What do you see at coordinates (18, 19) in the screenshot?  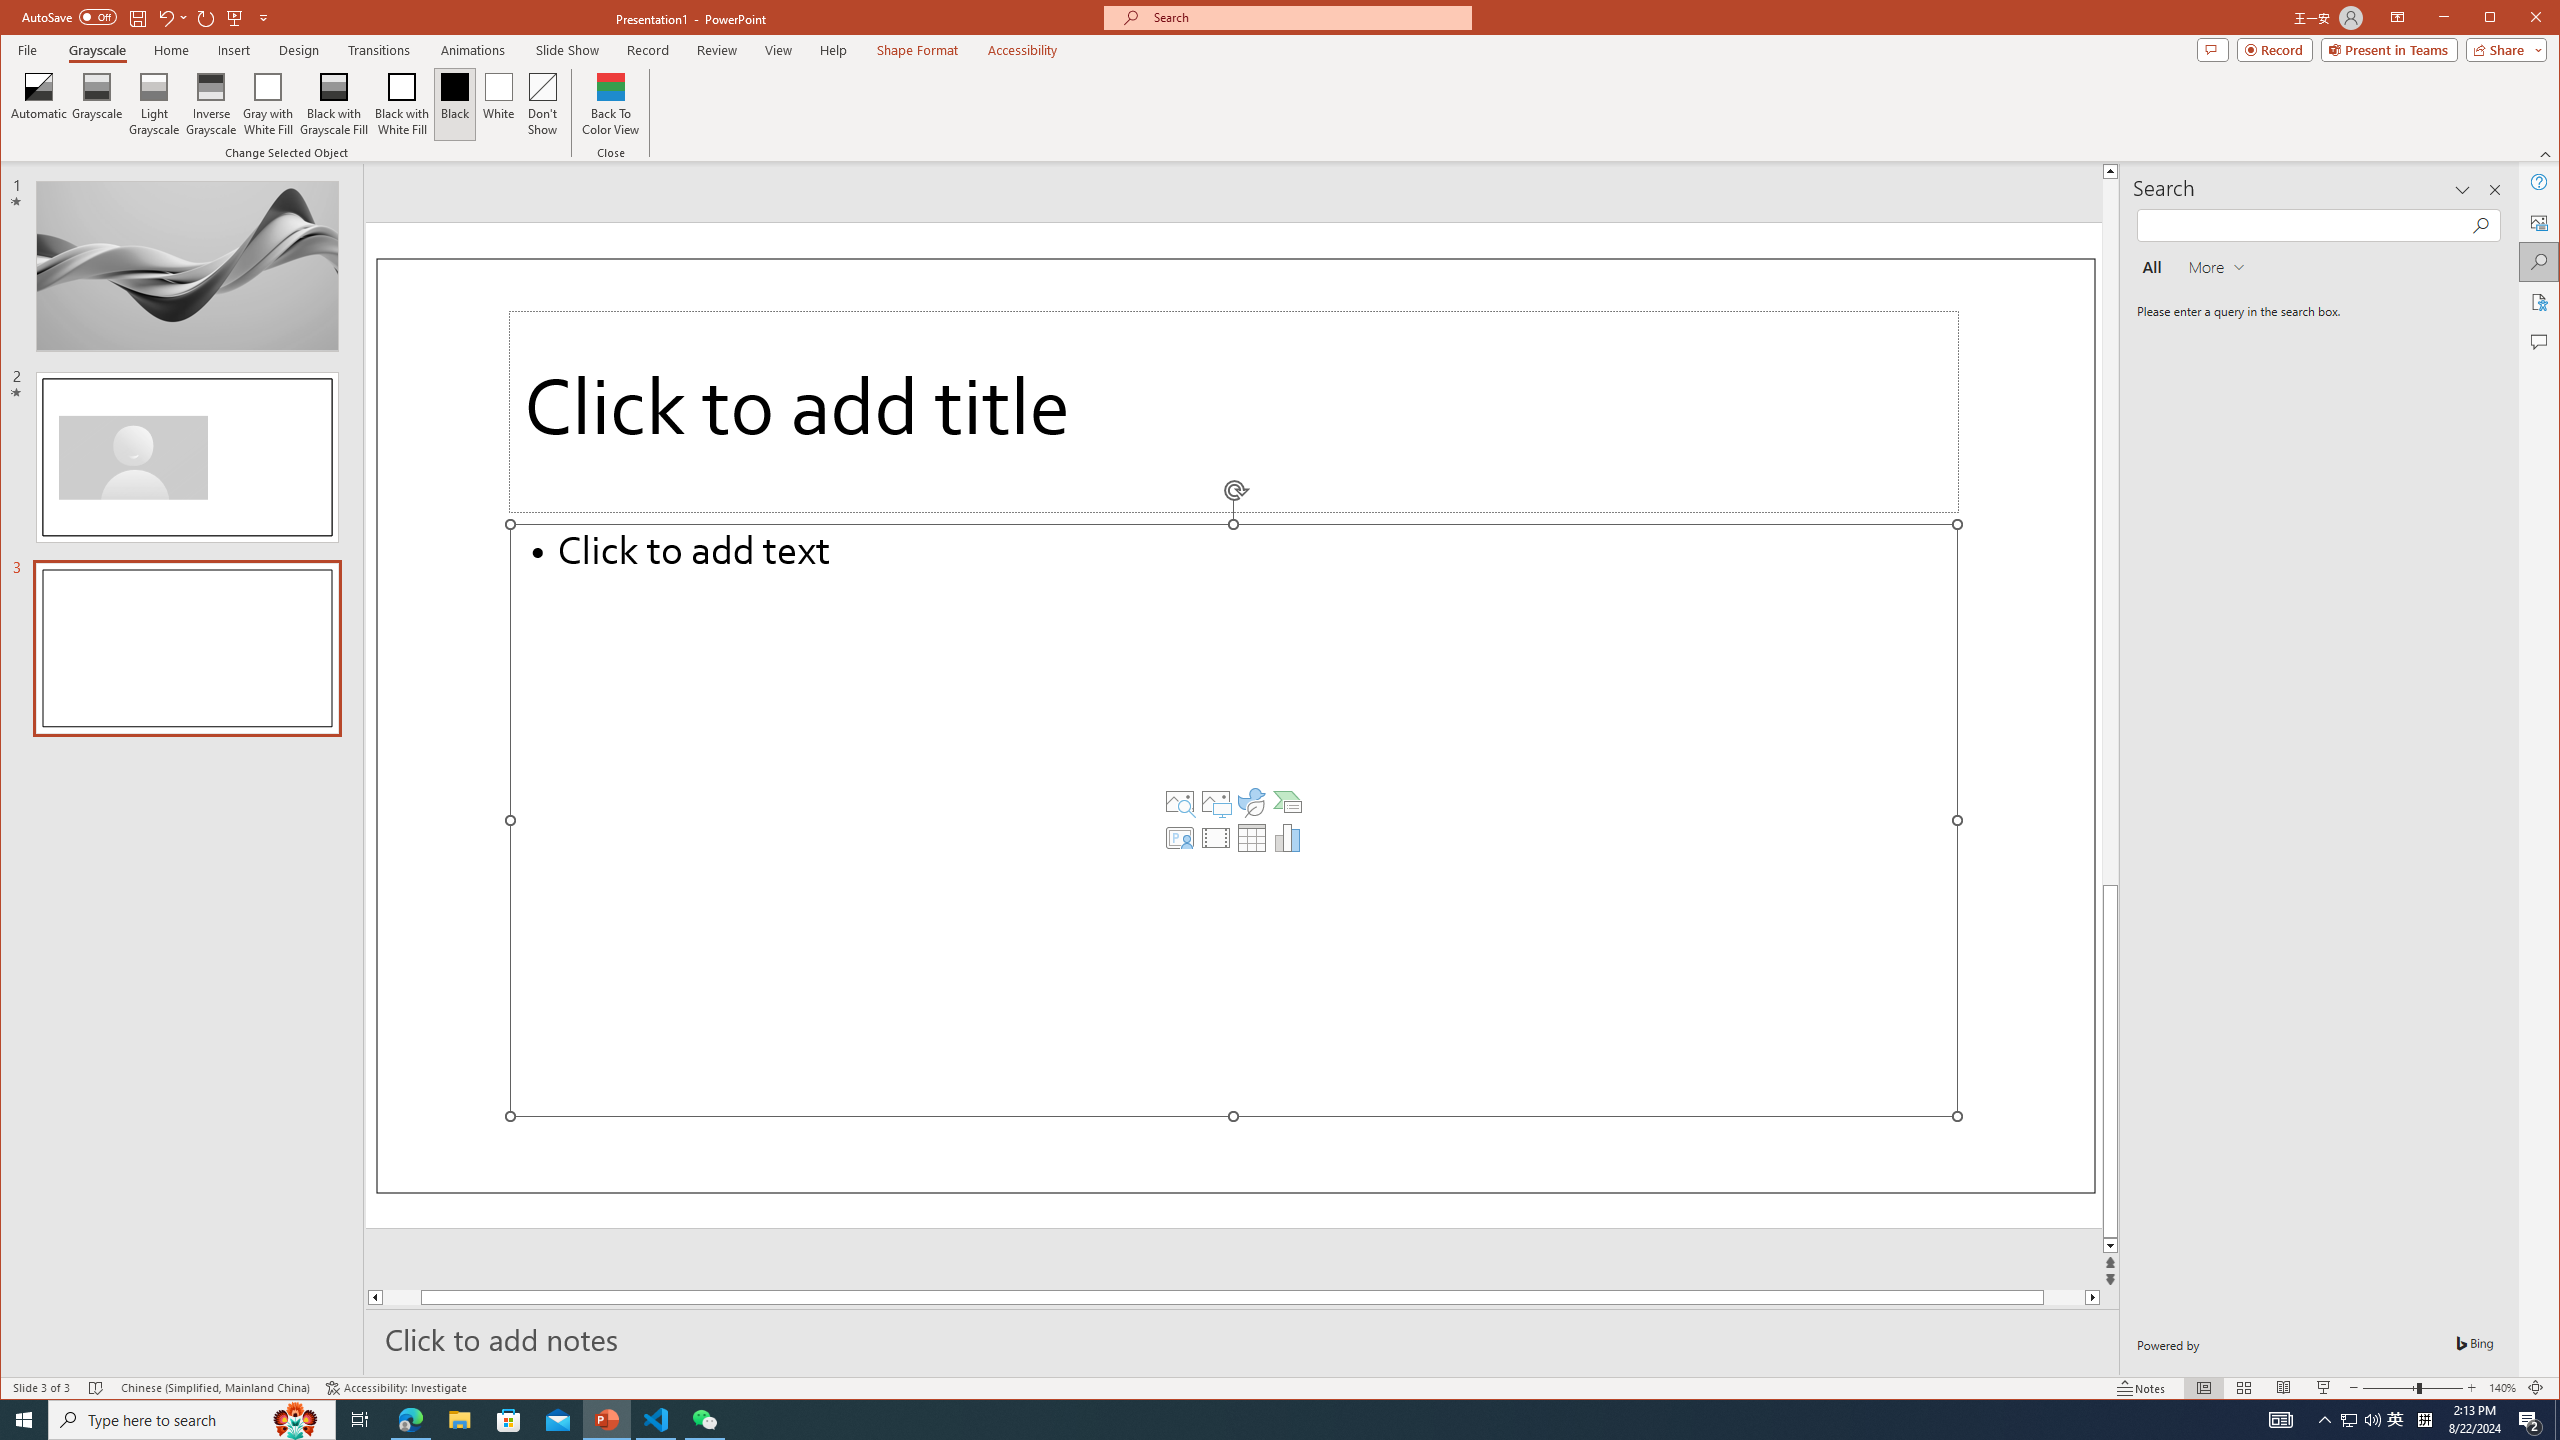 I see `System` at bounding box center [18, 19].